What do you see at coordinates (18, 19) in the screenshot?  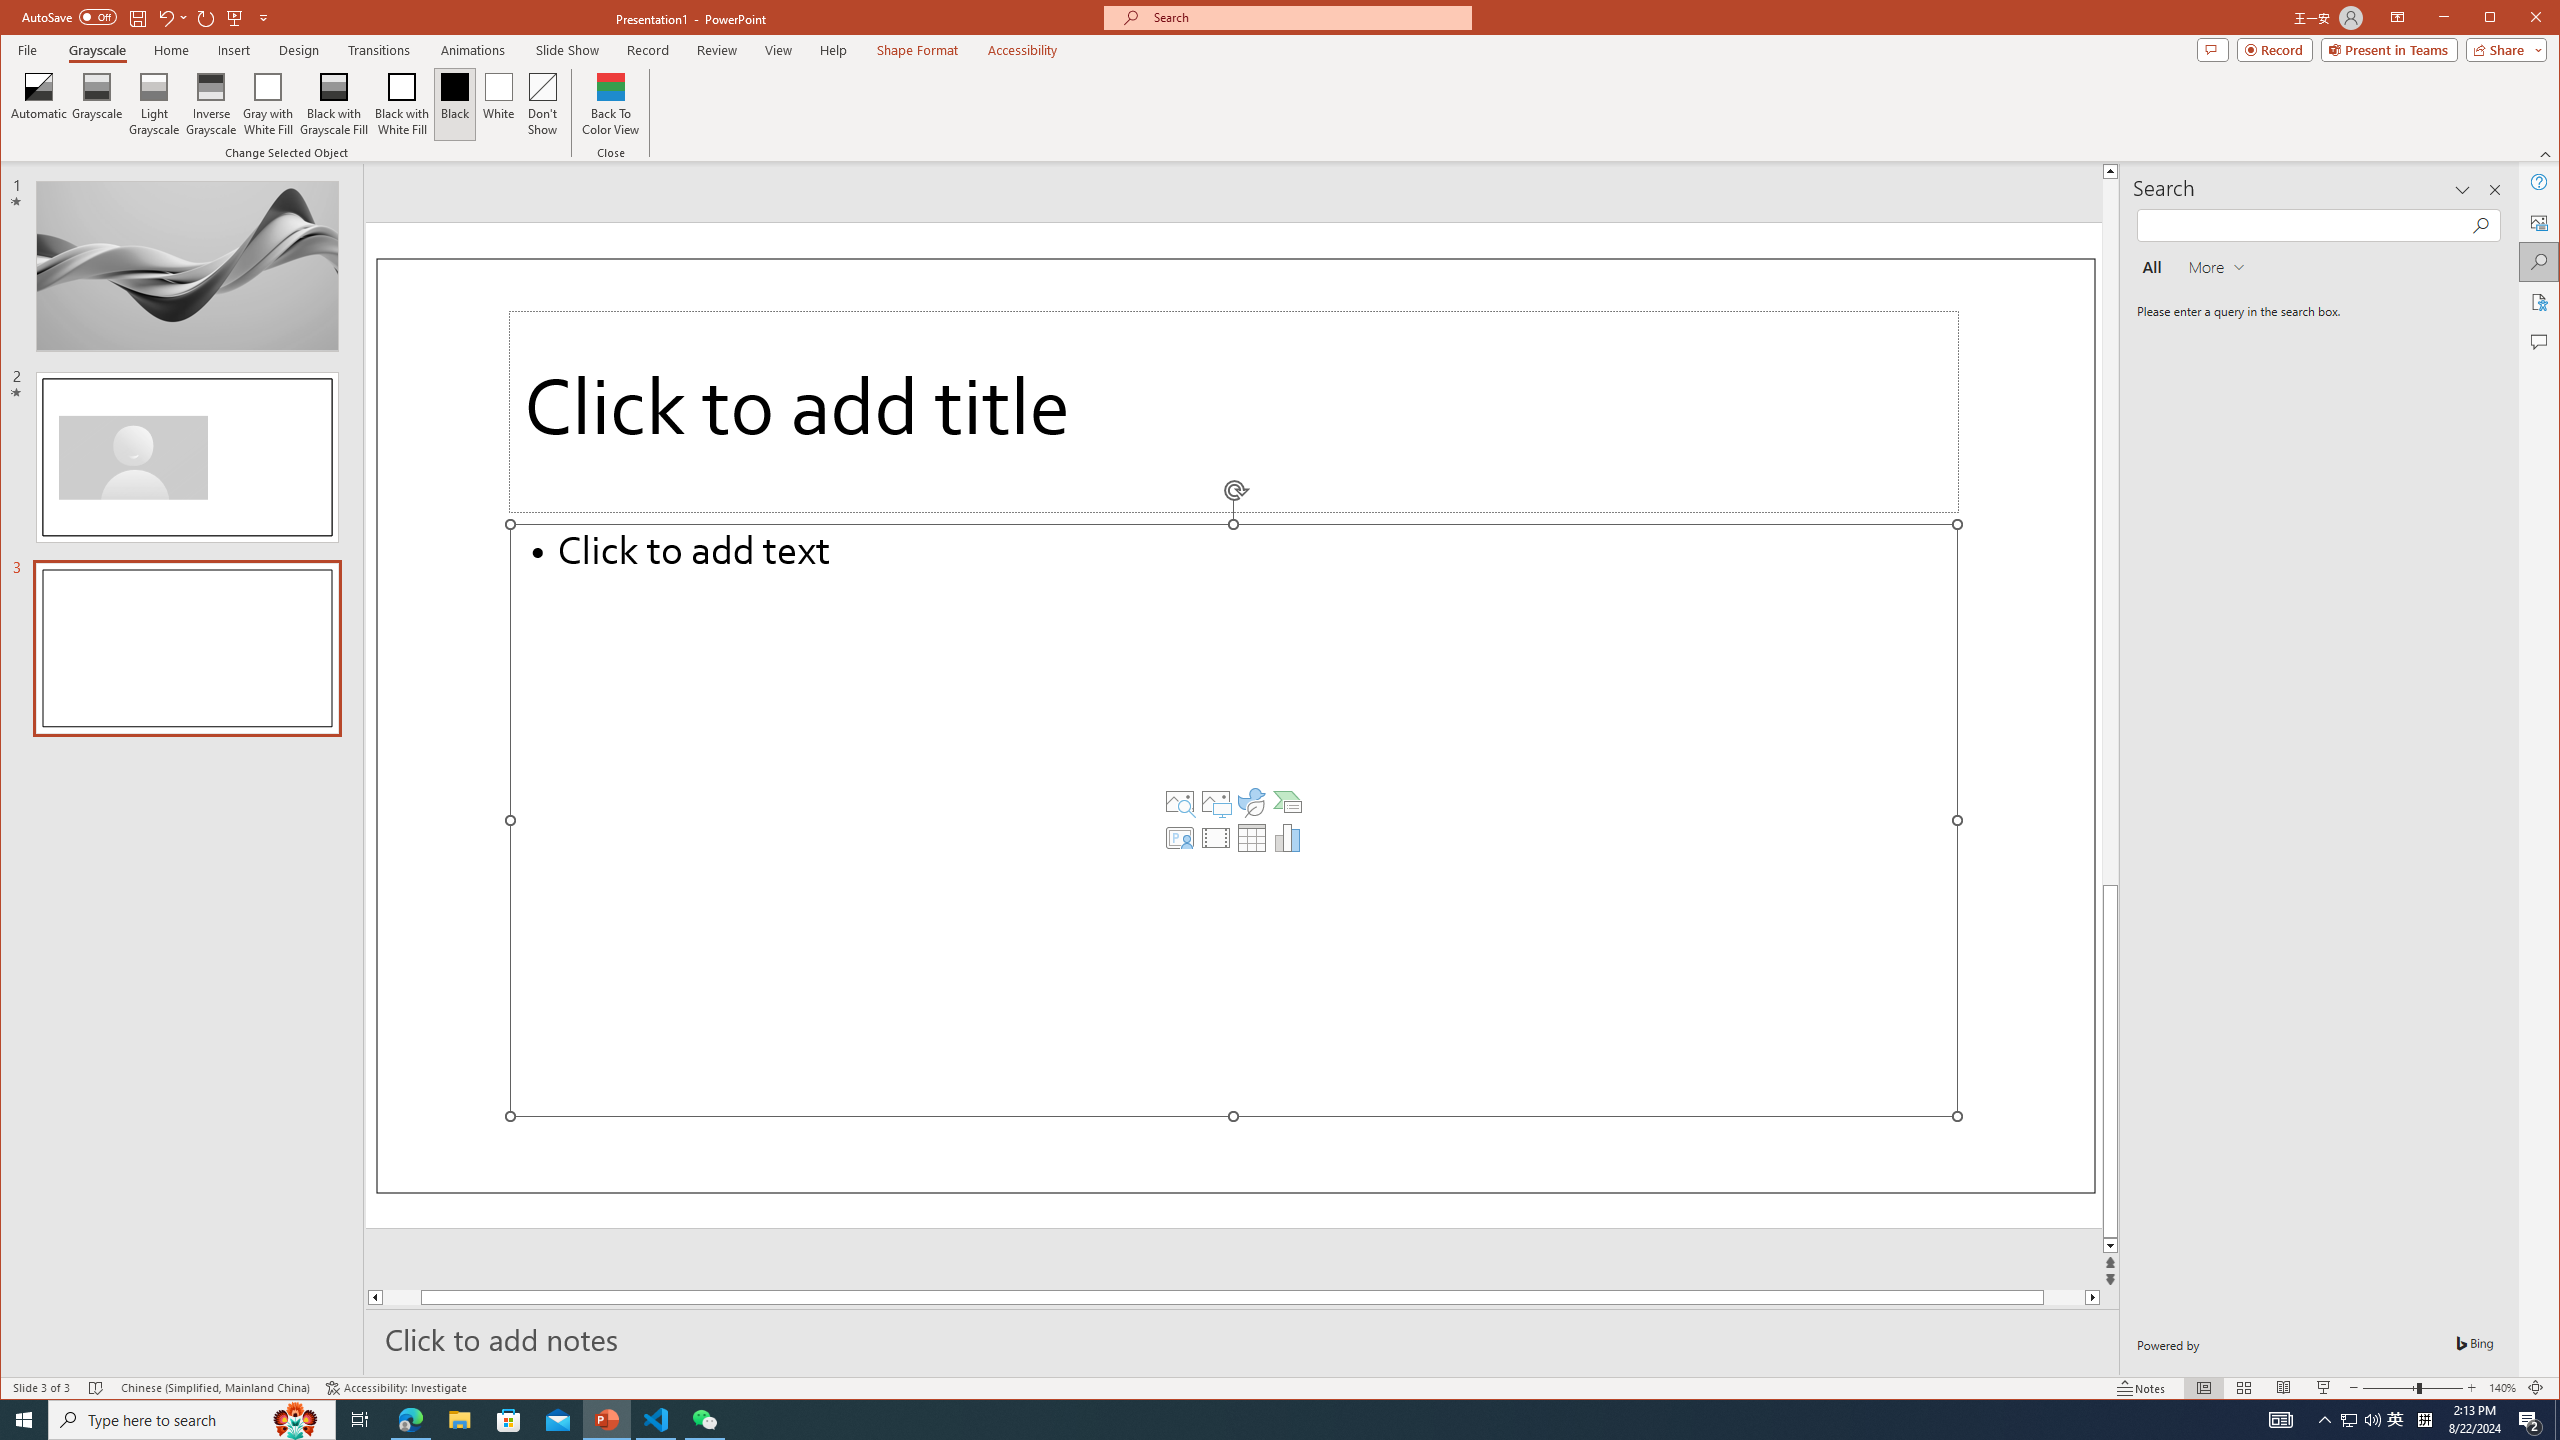 I see `System` at bounding box center [18, 19].